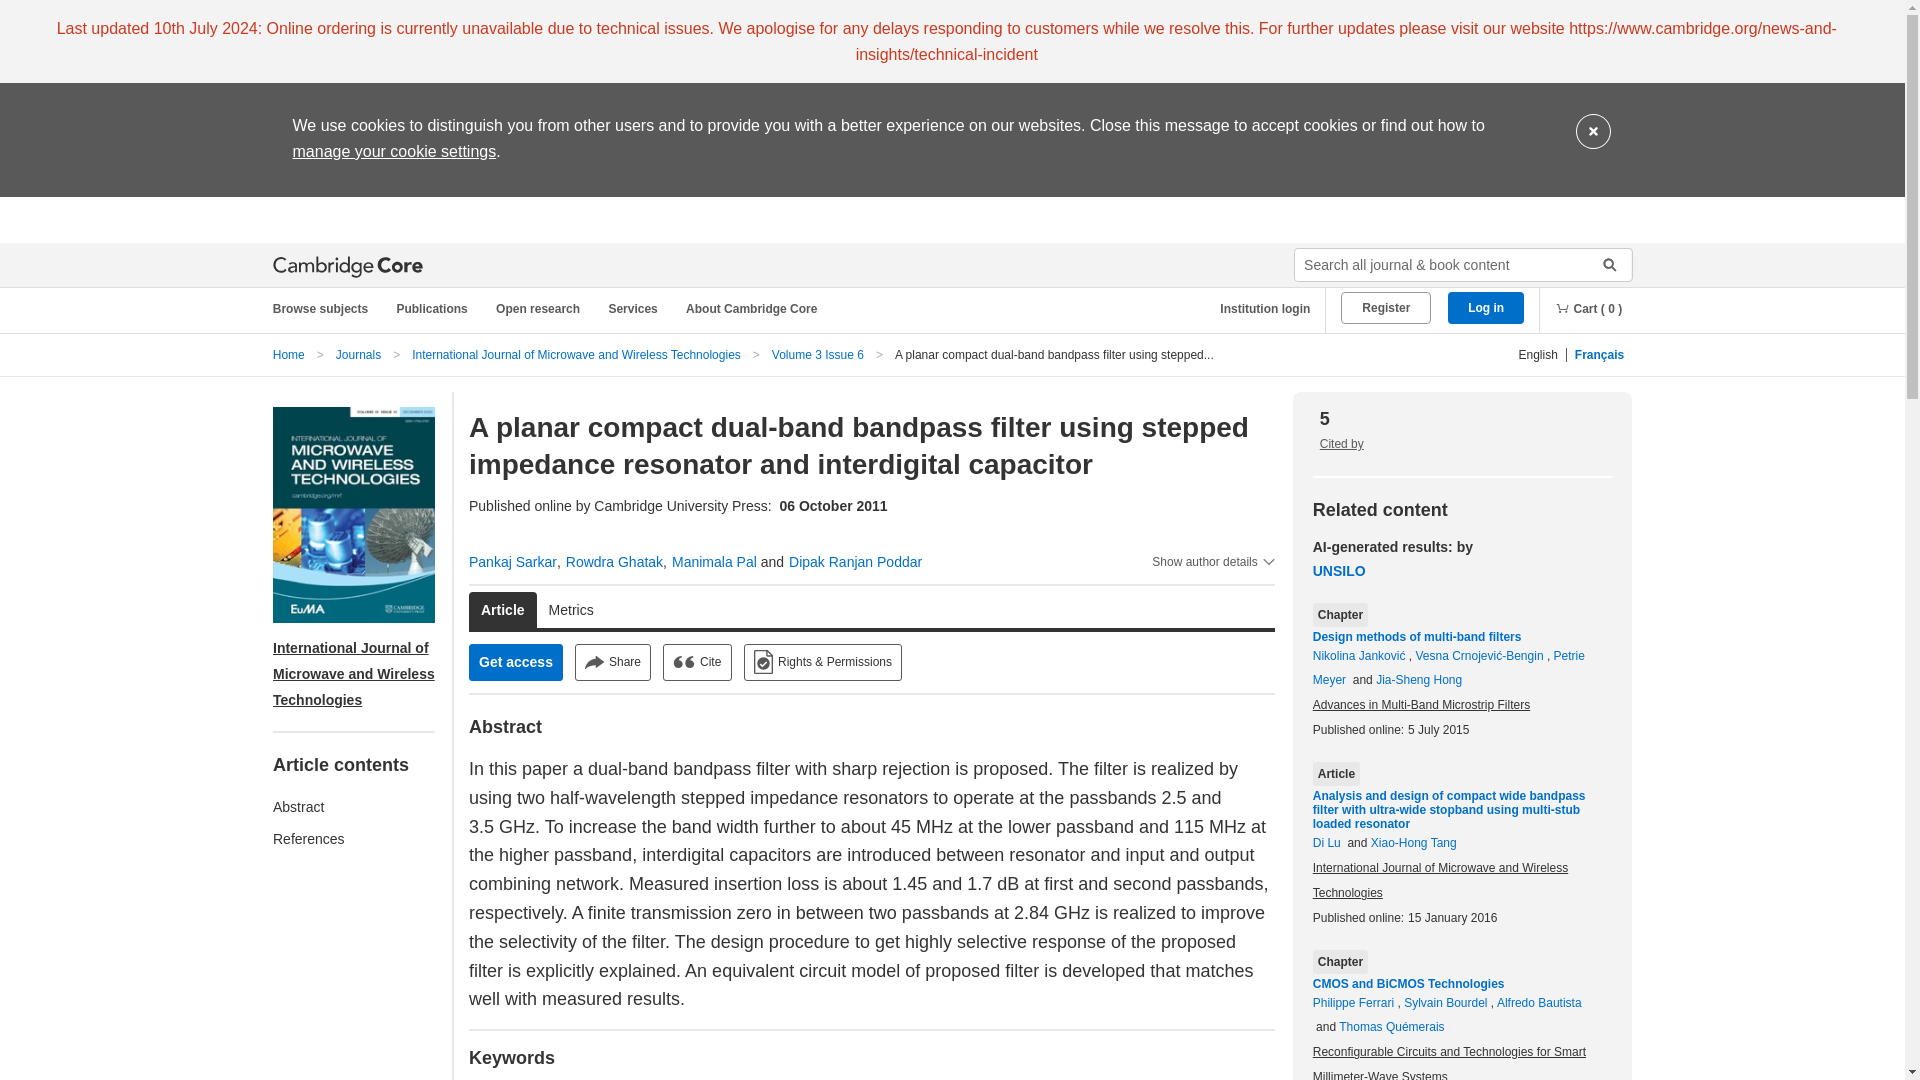 Image resolution: width=1920 pixels, height=1080 pixels. What do you see at coordinates (1385, 308) in the screenshot?
I see `Register` at bounding box center [1385, 308].